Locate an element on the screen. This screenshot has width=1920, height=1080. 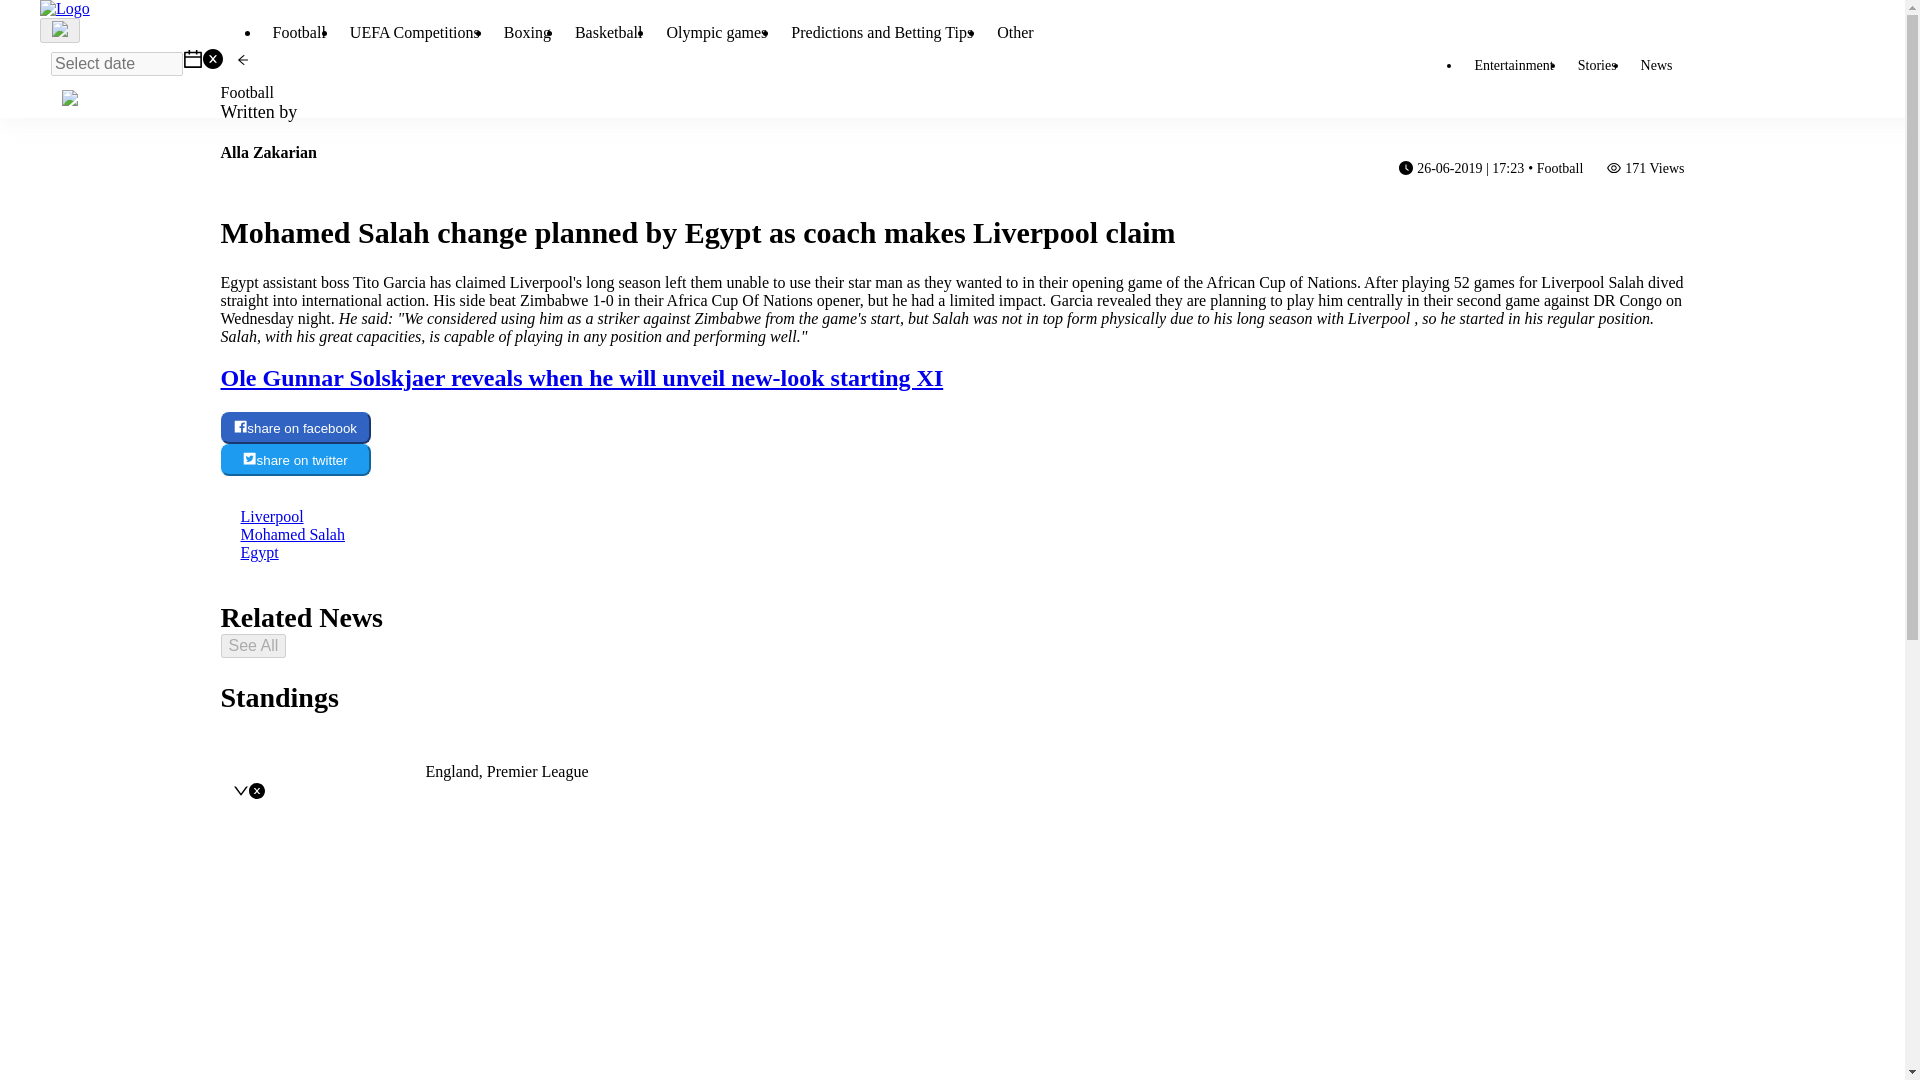
share on facebook is located at coordinates (295, 427).